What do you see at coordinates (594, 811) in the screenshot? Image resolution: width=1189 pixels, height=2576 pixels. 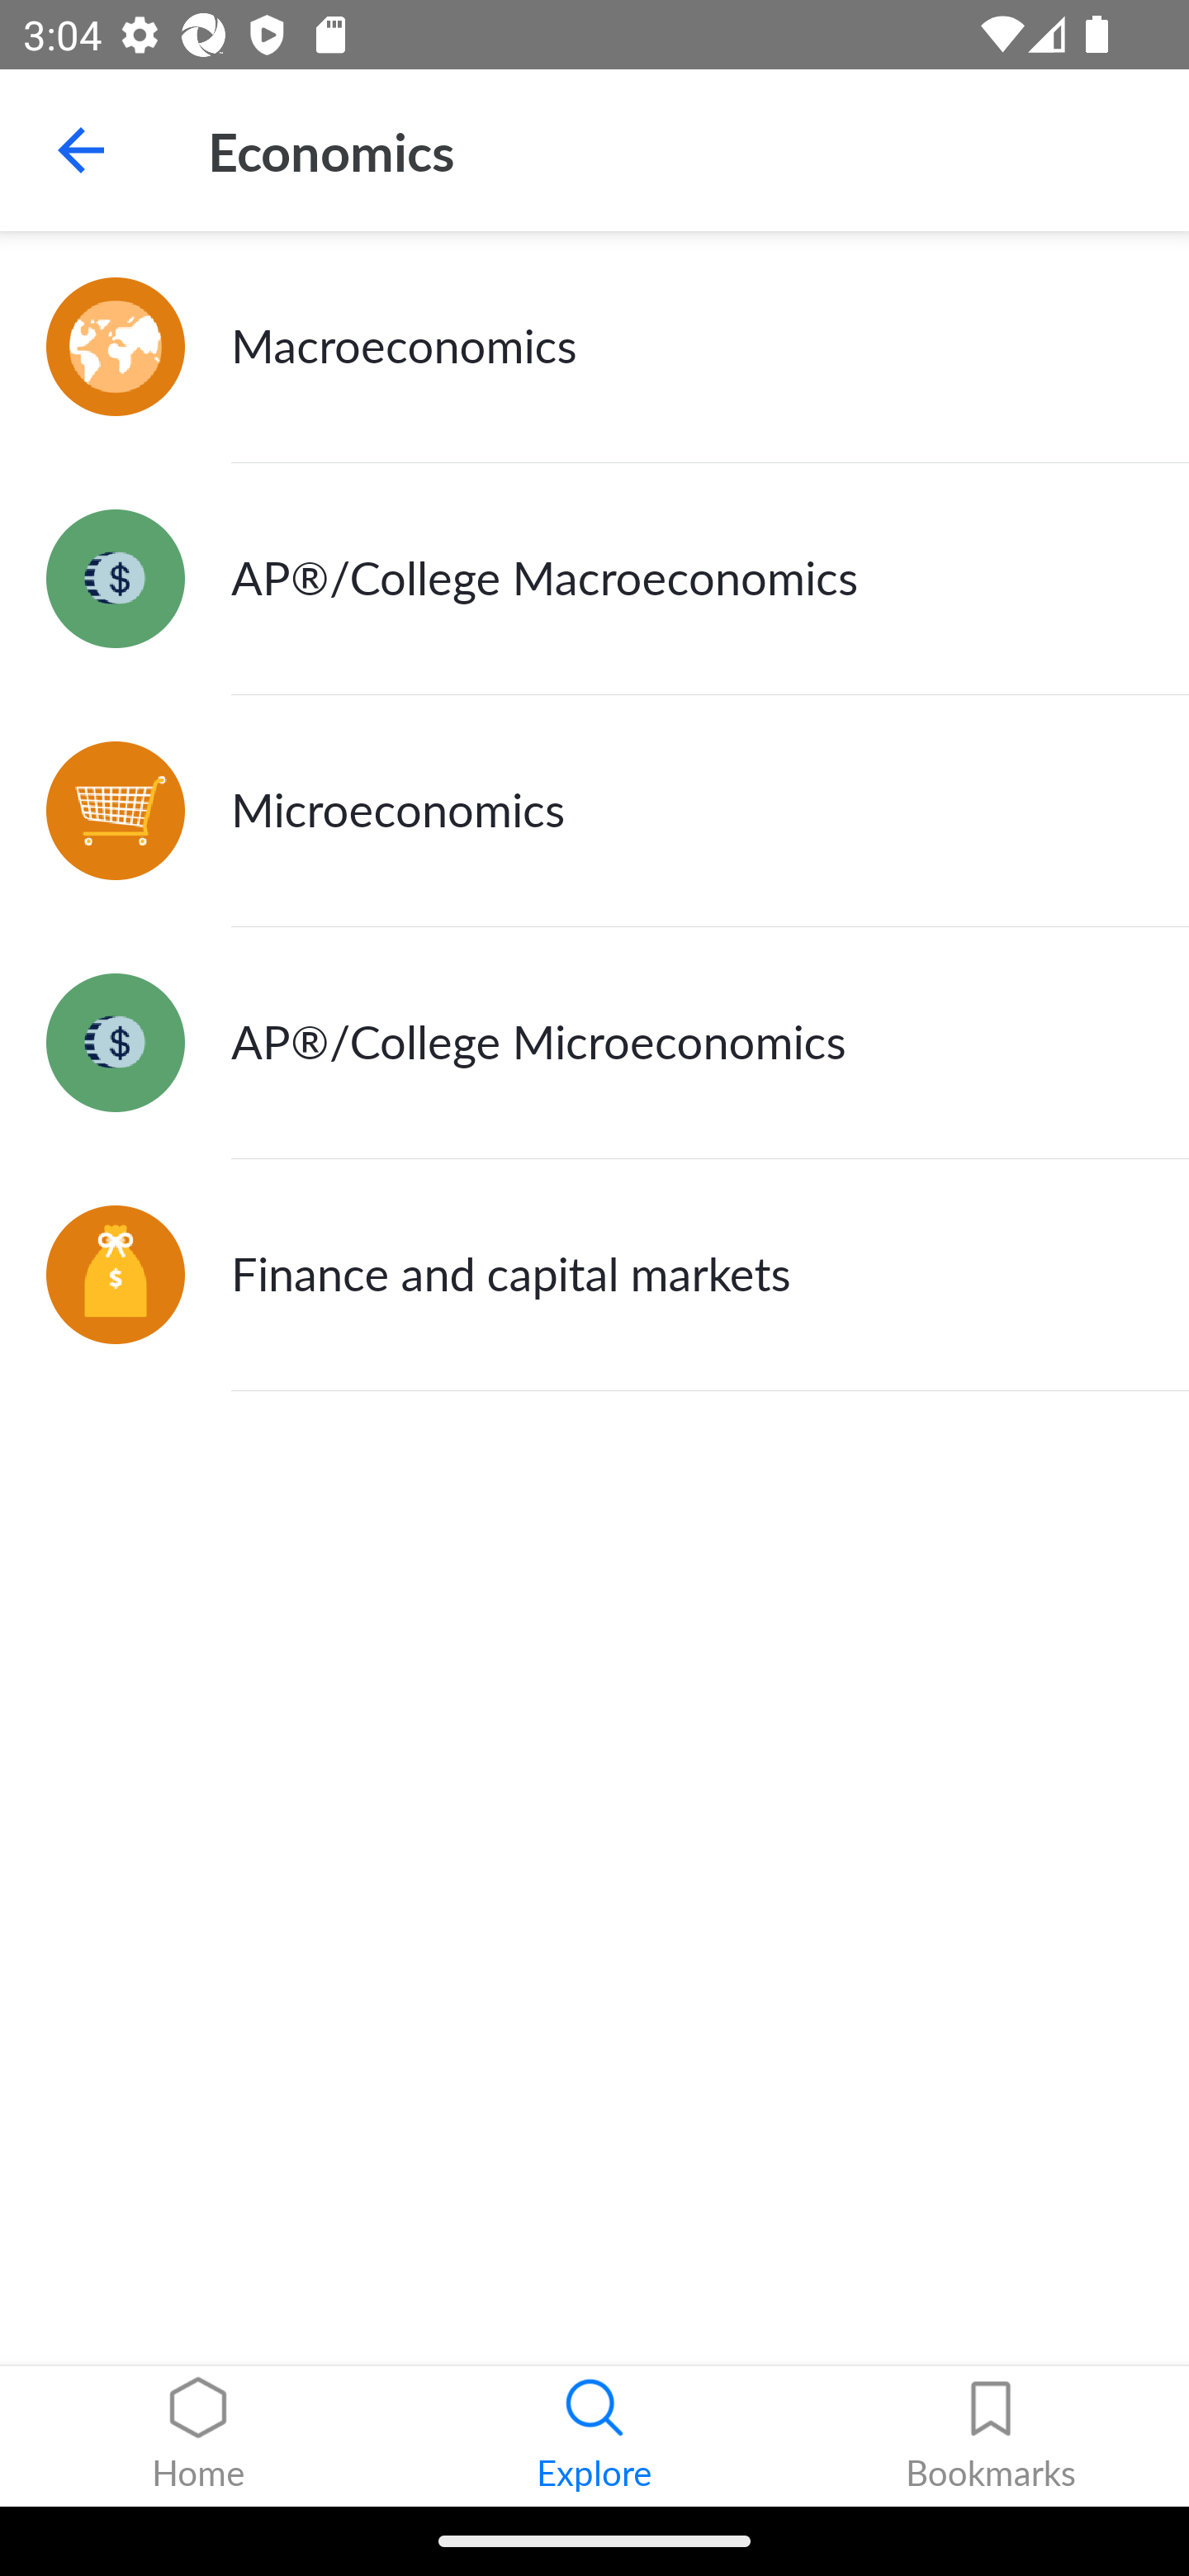 I see `Microeconomics` at bounding box center [594, 811].